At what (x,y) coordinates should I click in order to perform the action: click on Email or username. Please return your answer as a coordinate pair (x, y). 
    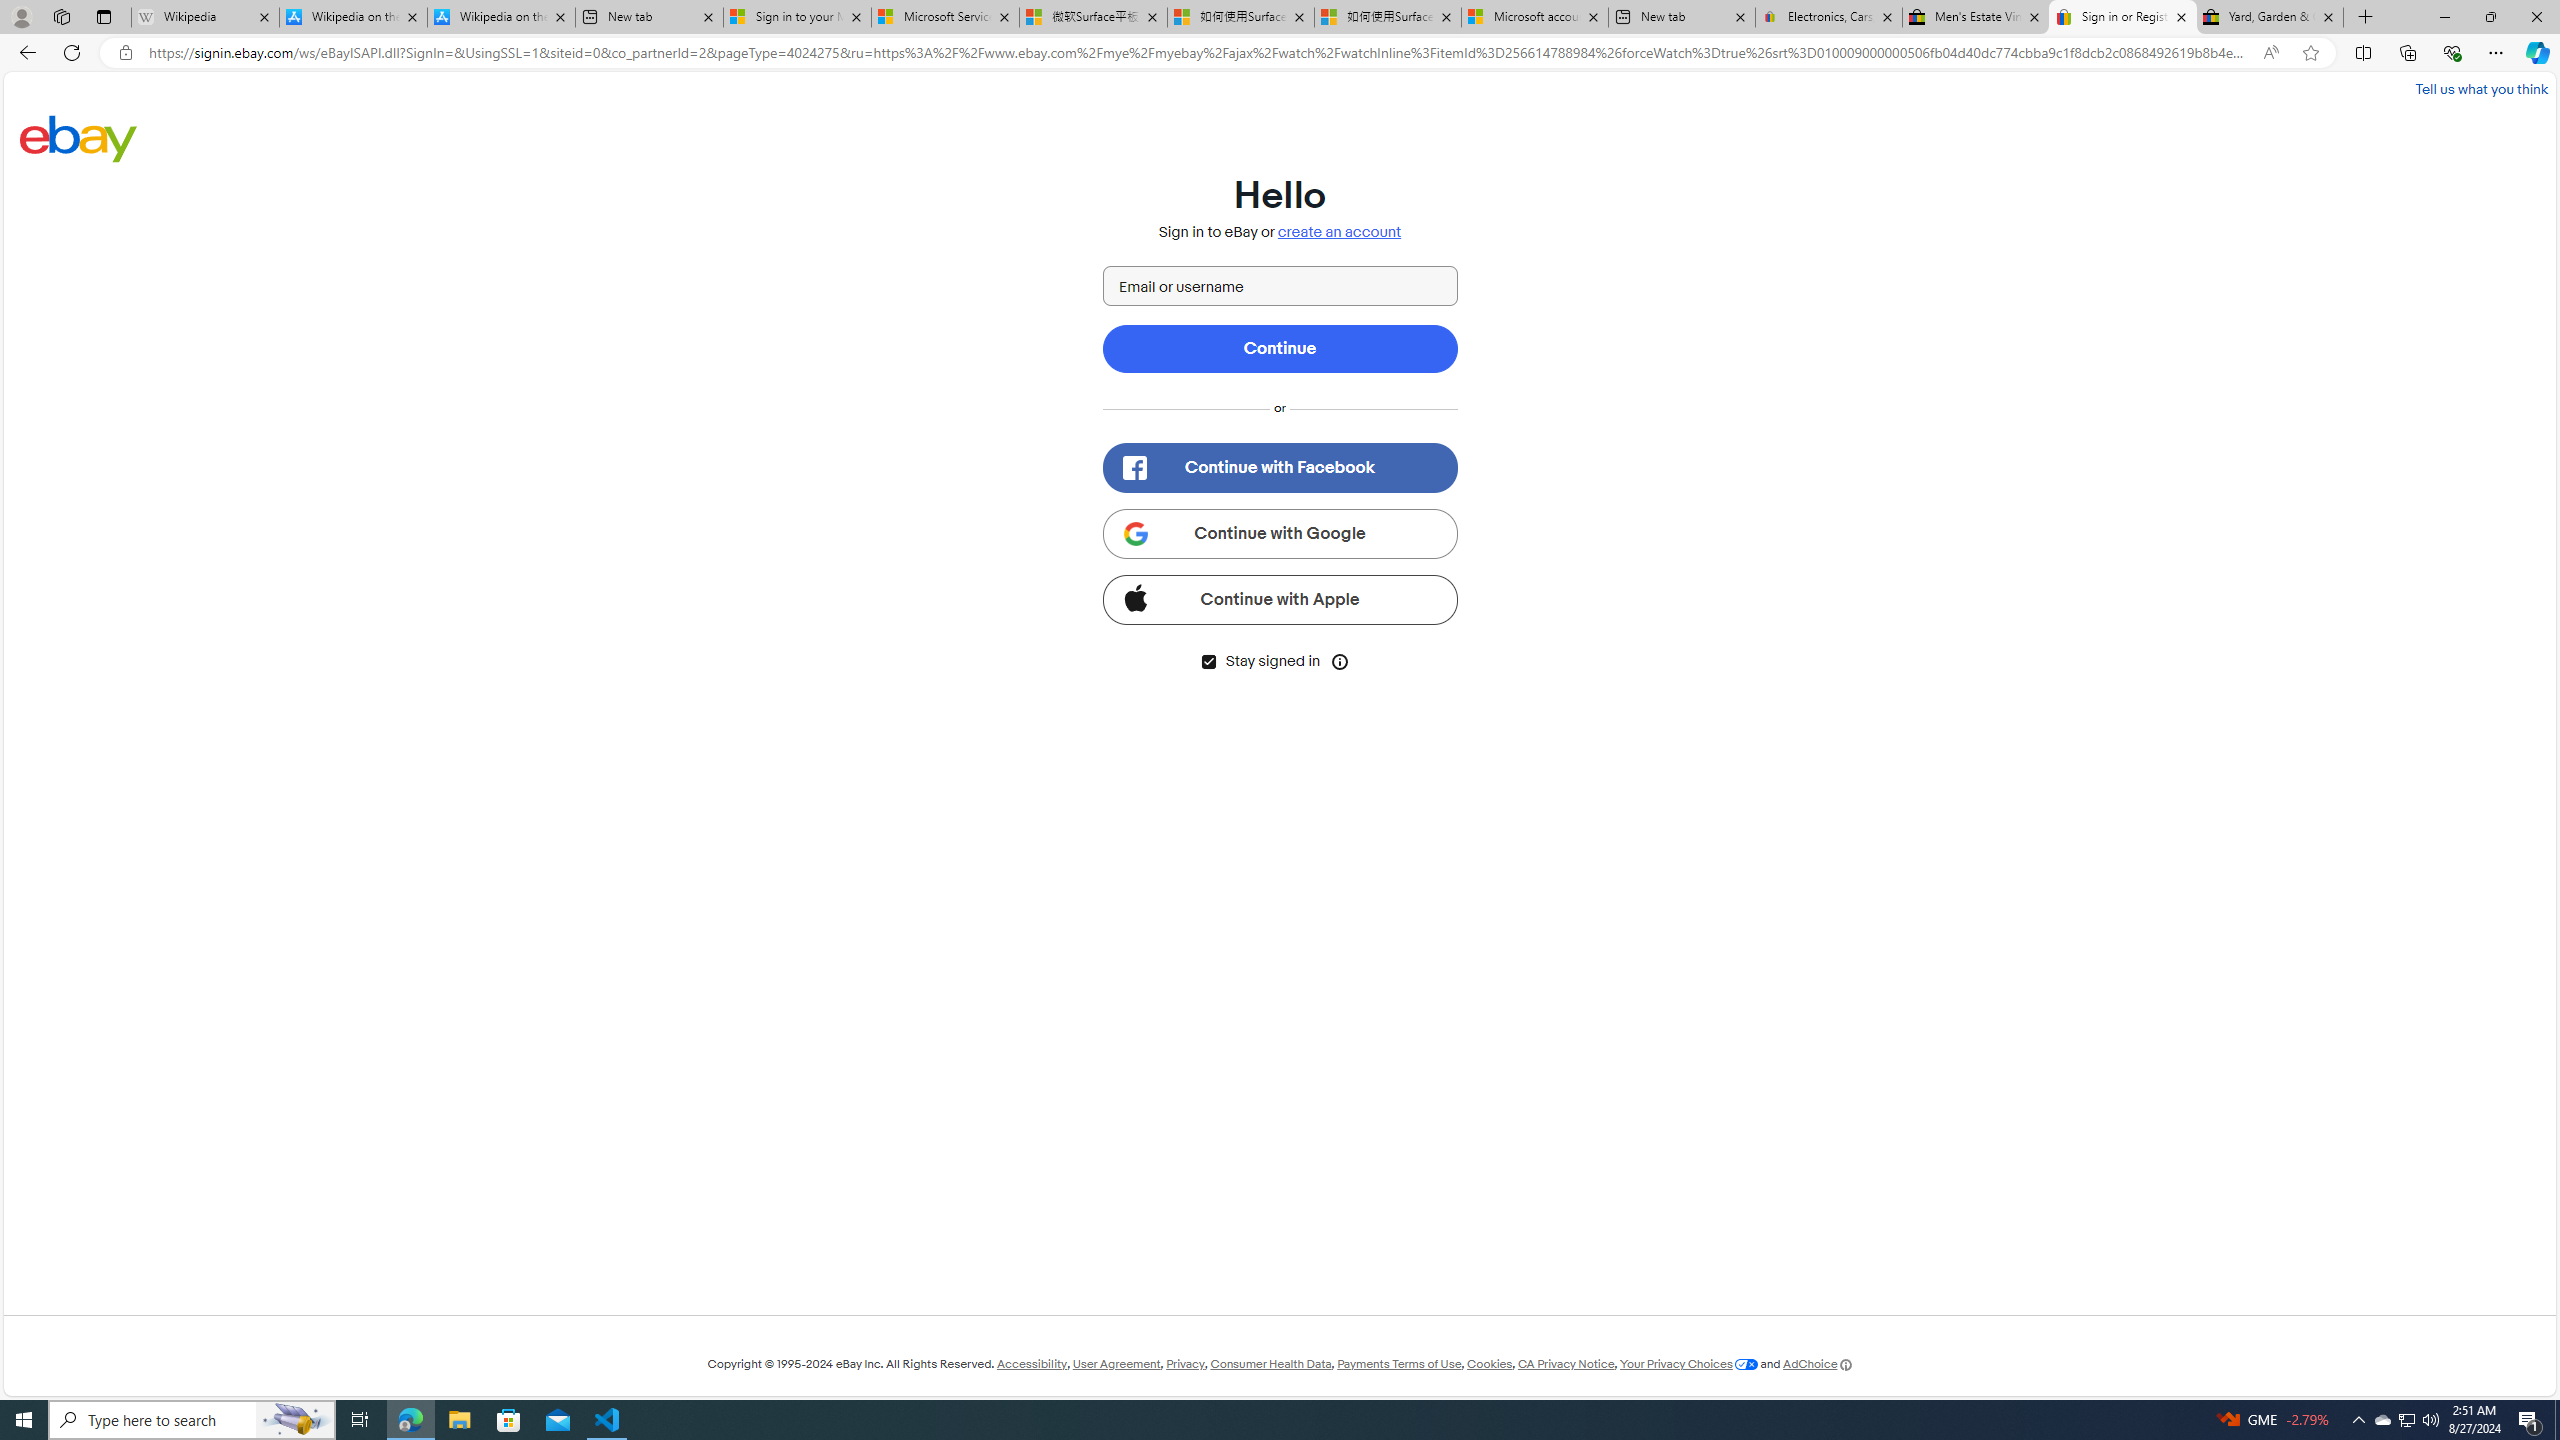
    Looking at the image, I should click on (1280, 286).